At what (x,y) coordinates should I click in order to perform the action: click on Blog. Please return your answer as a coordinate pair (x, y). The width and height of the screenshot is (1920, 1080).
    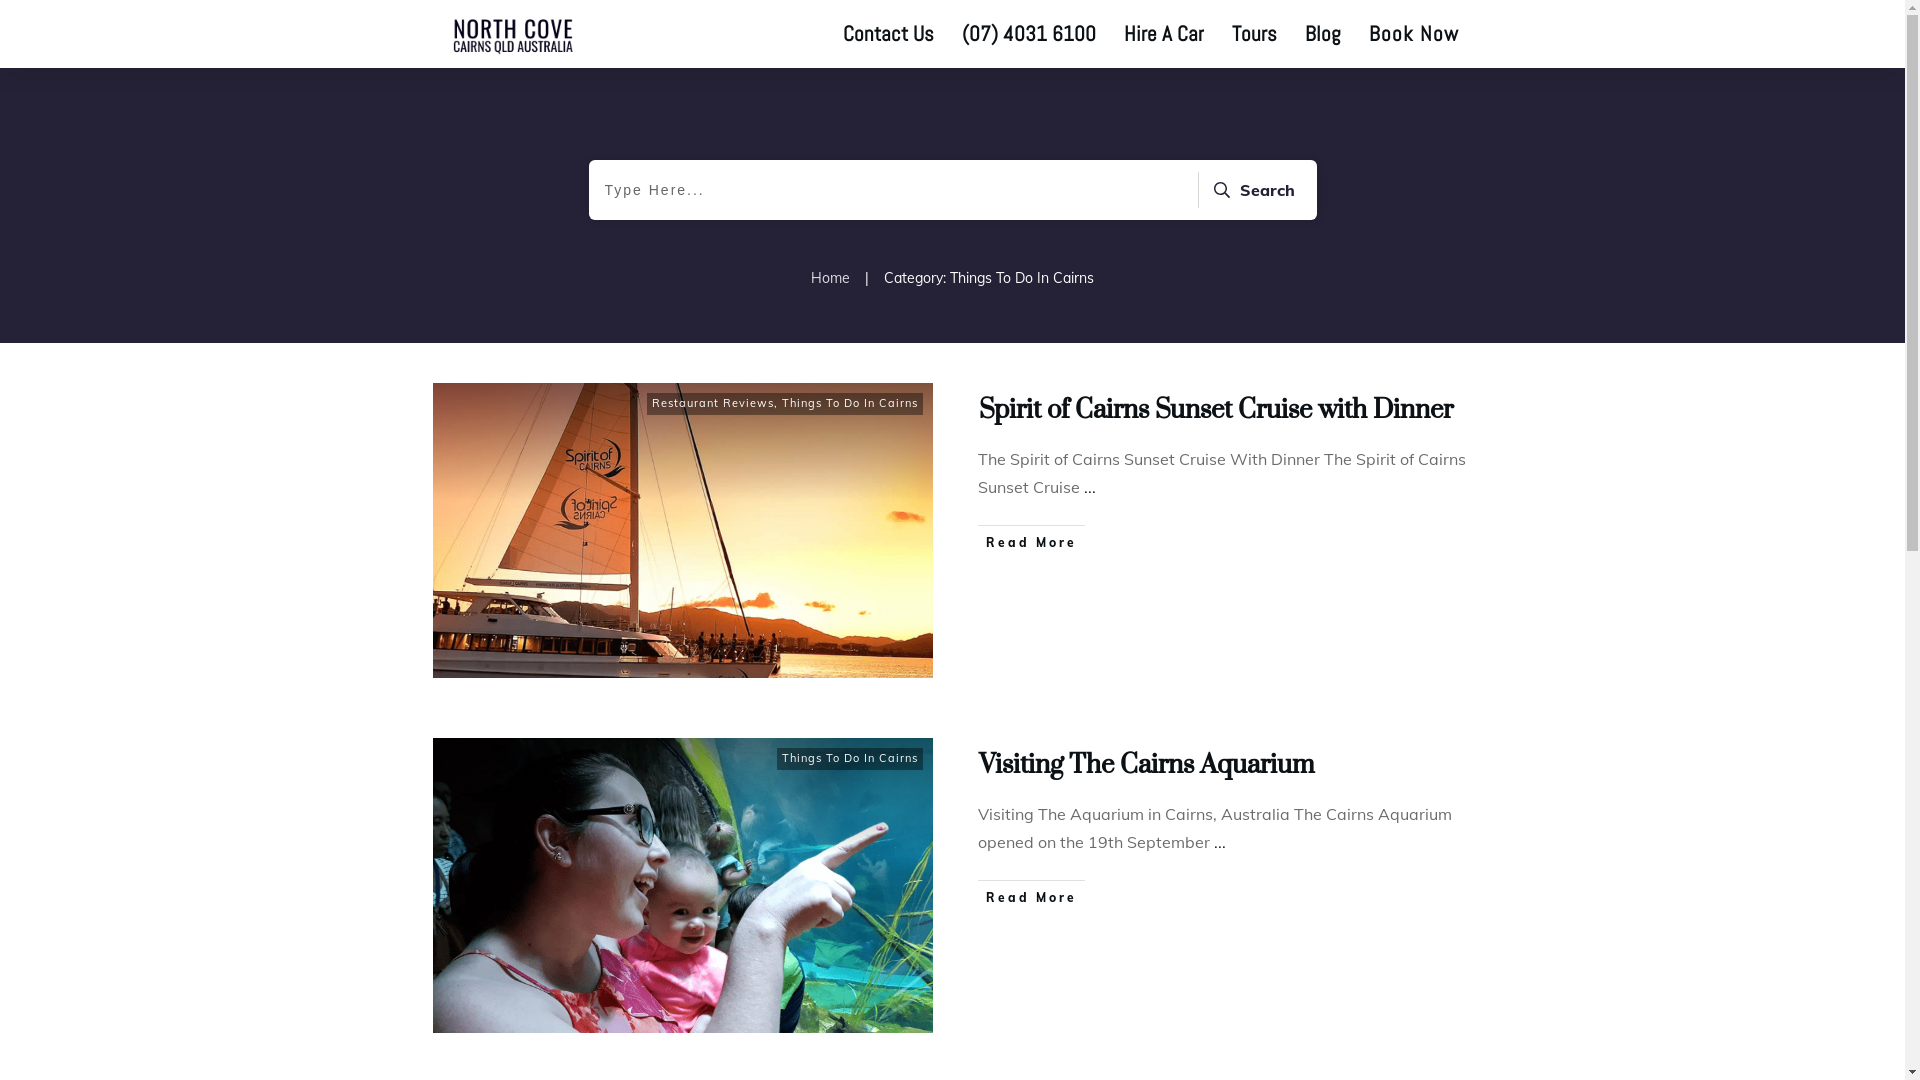
    Looking at the image, I should click on (1322, 34).